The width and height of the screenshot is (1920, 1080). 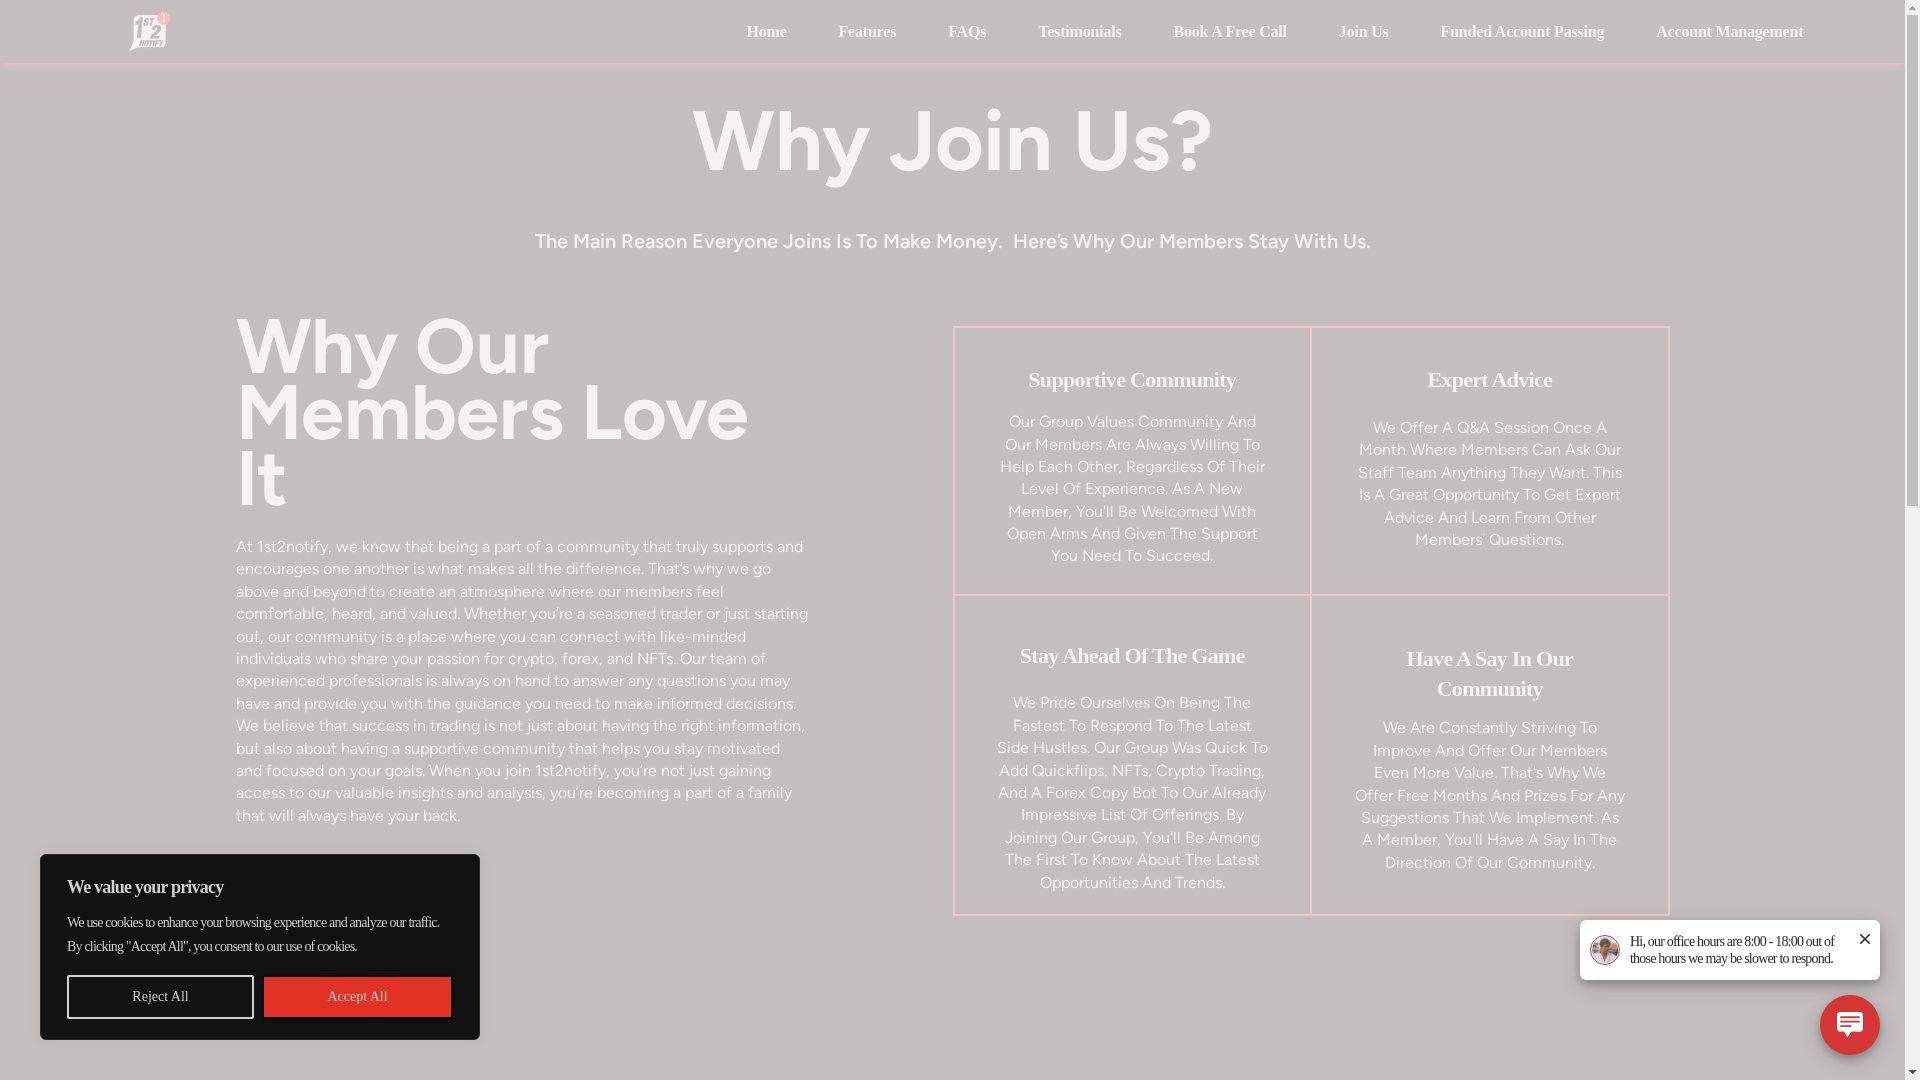 I want to click on Funded Account Passing, so click(x=1523, y=31).